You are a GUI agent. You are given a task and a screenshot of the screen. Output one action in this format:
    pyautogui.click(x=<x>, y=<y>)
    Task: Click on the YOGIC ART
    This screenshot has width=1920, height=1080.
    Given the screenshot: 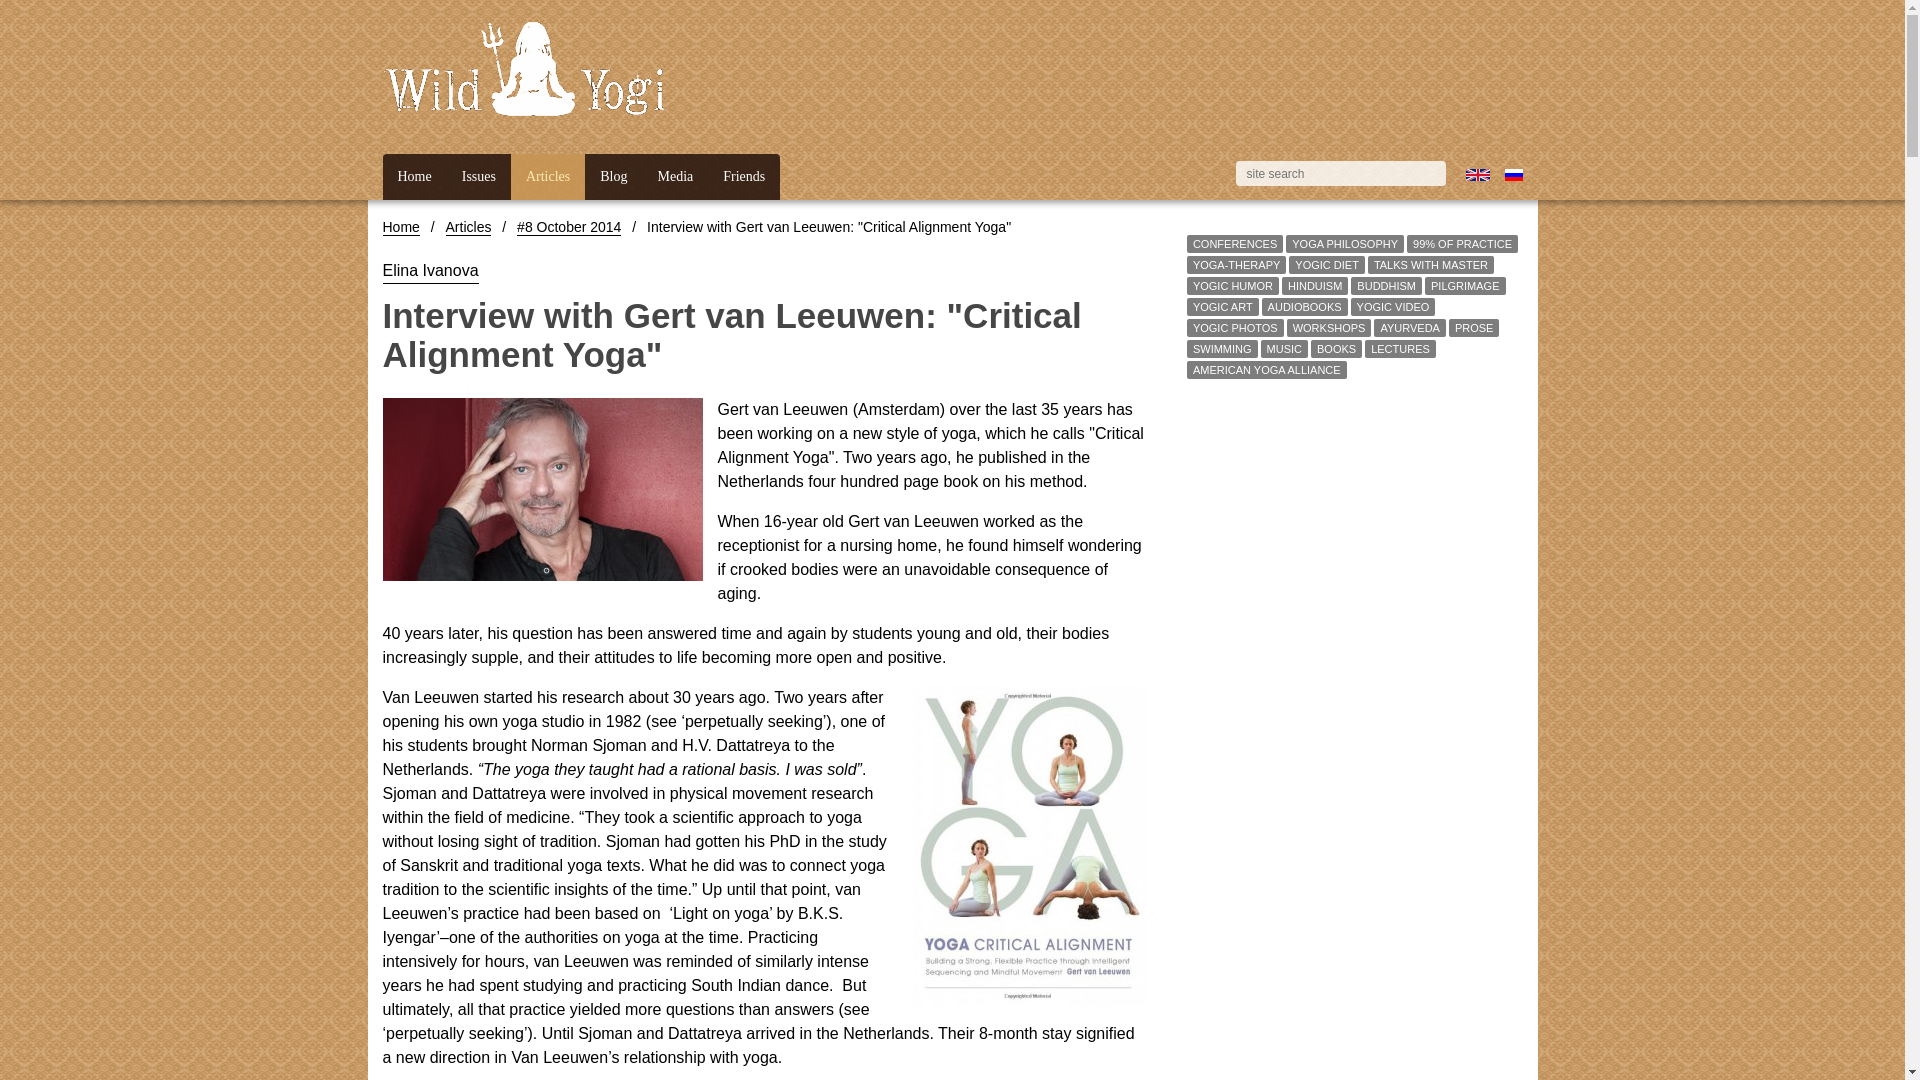 What is the action you would take?
    pyautogui.click(x=1222, y=307)
    